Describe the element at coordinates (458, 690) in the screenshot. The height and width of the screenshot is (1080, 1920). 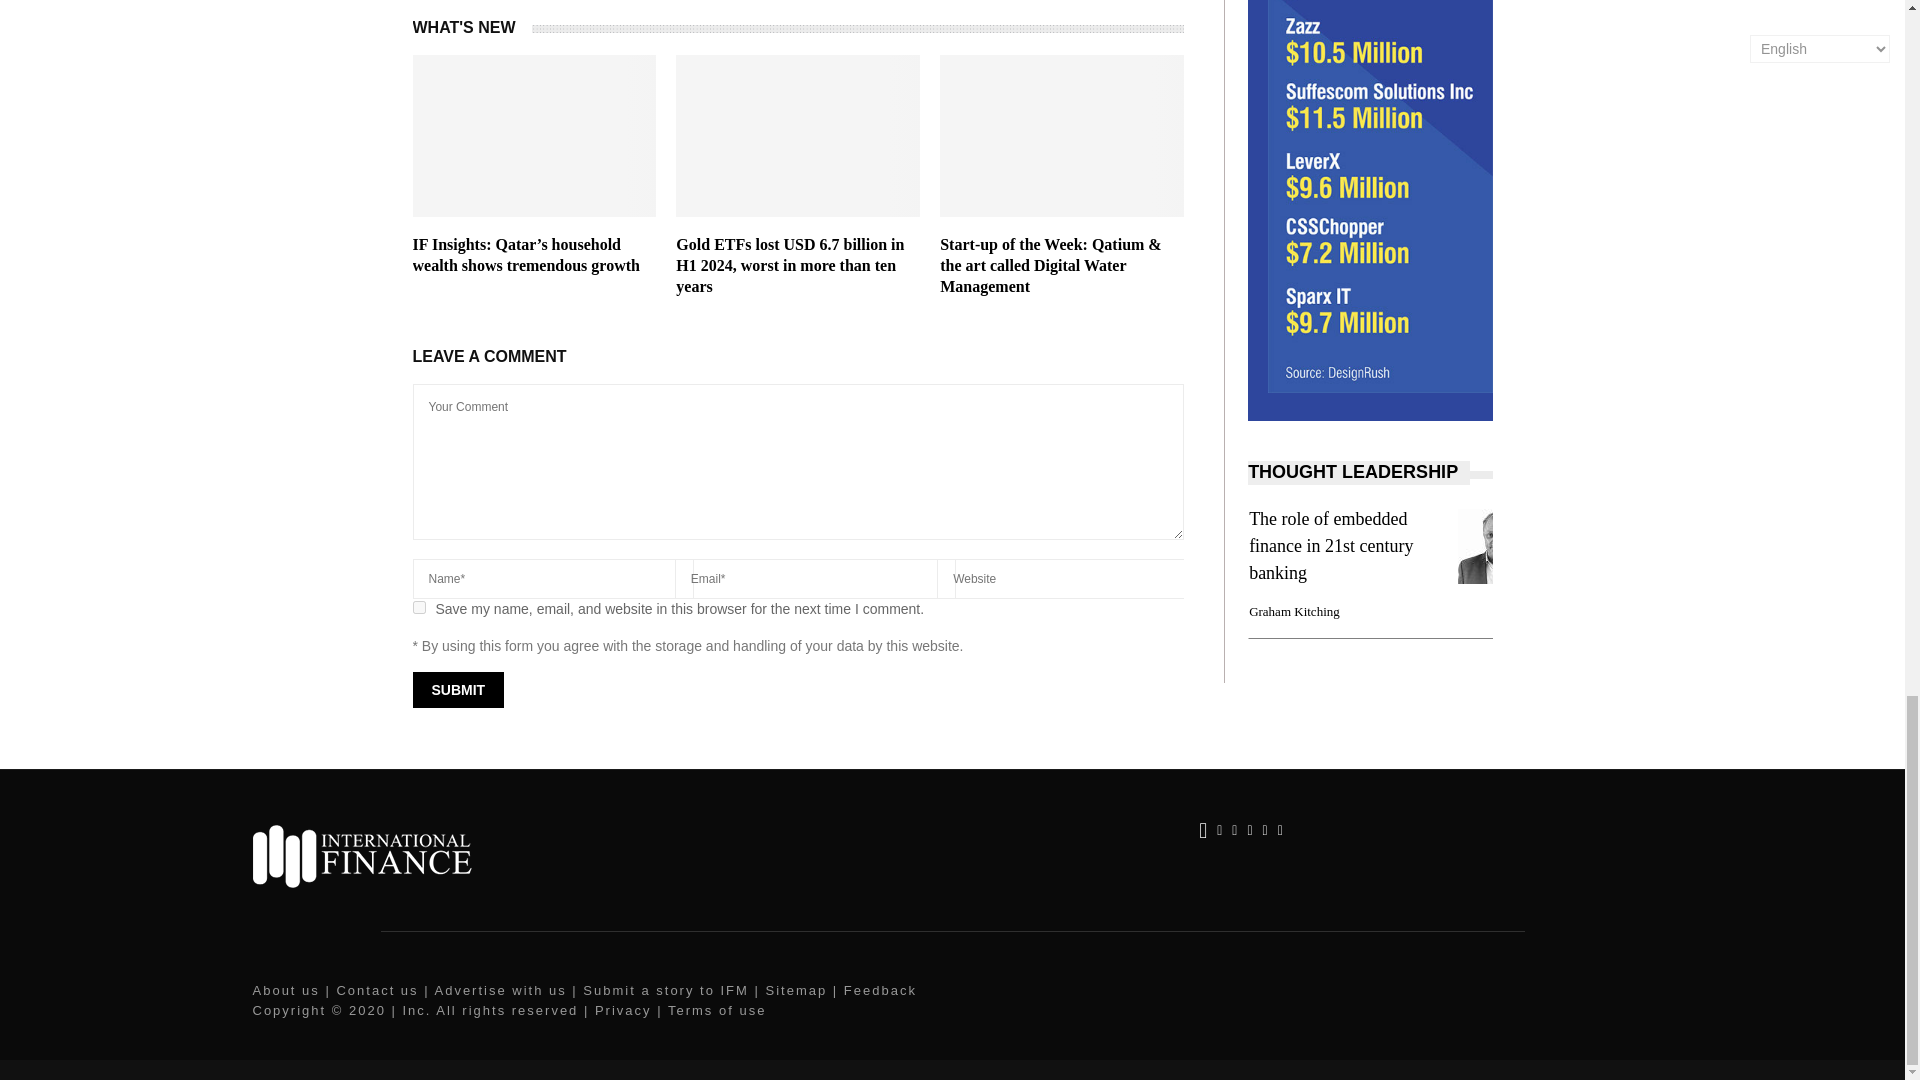
I see `Submit` at that location.